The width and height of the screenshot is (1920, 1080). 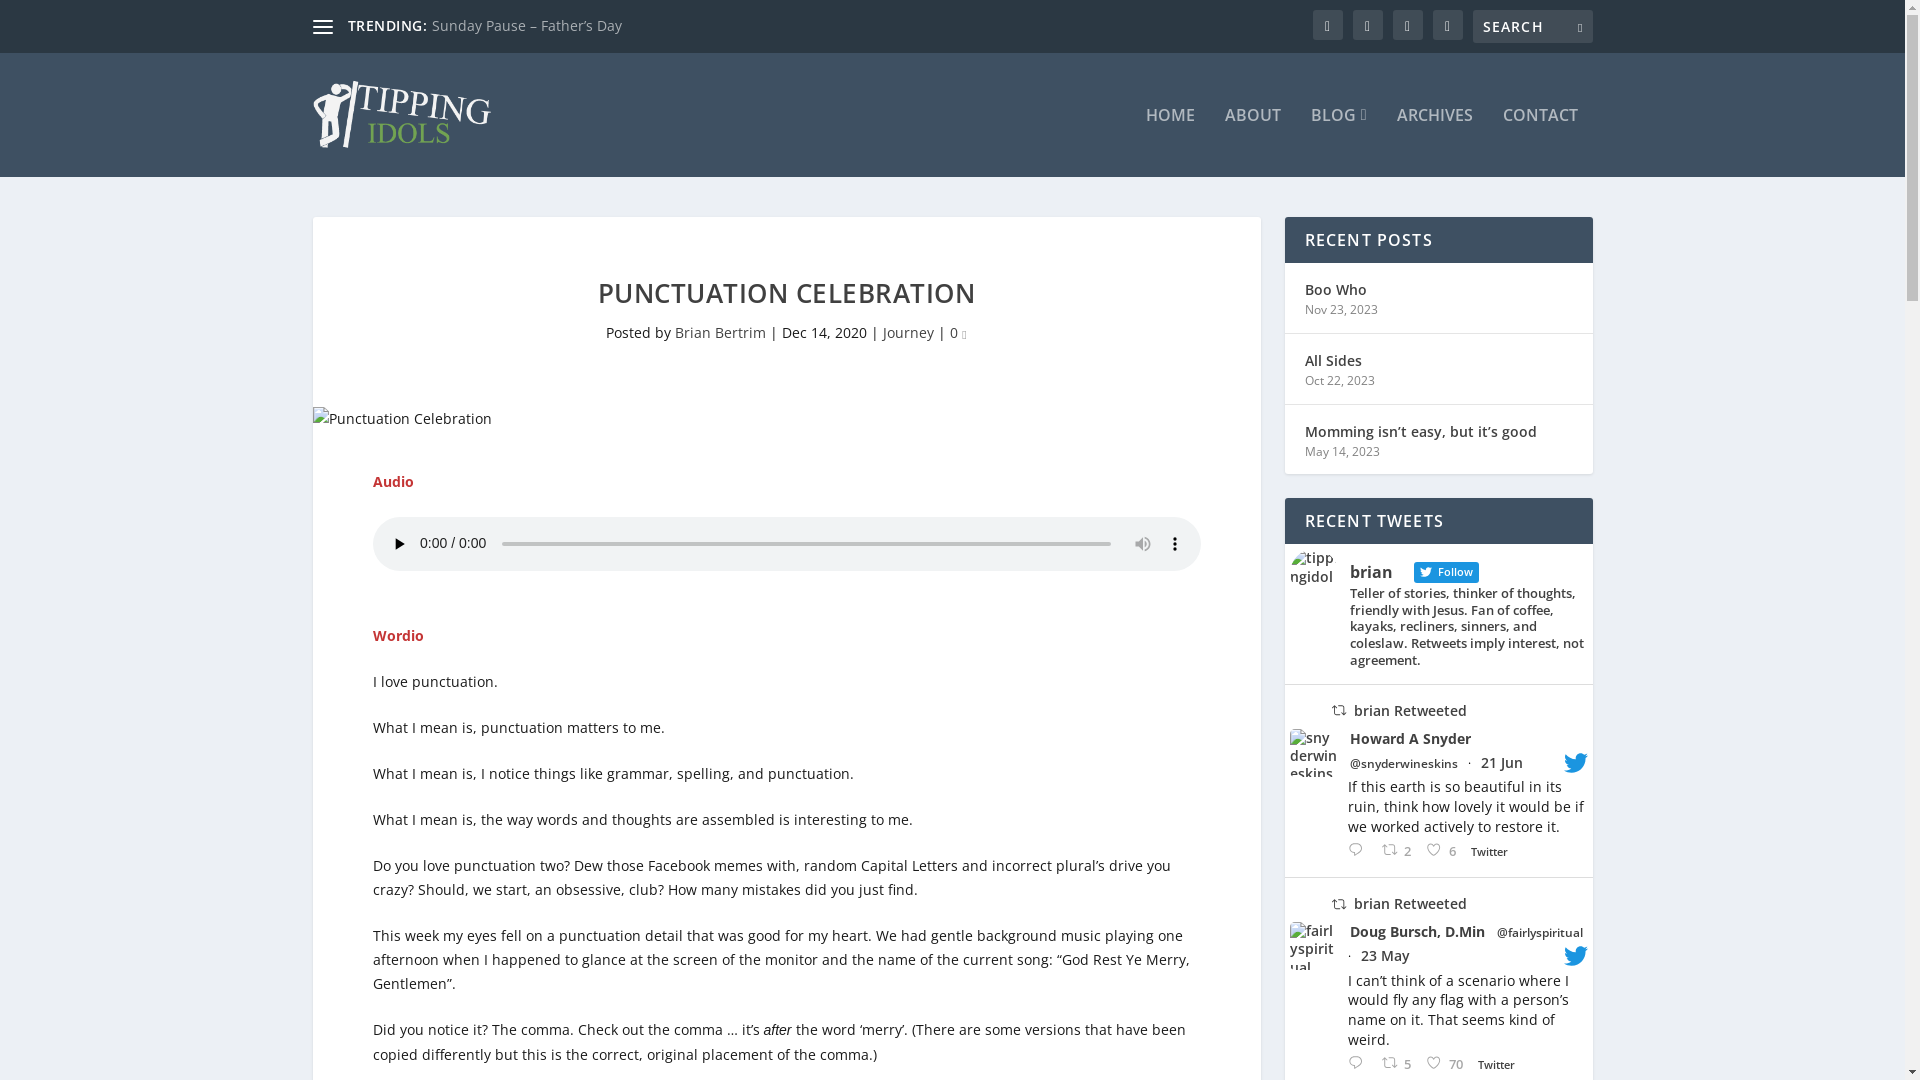 What do you see at coordinates (1540, 142) in the screenshot?
I see `CONTACT` at bounding box center [1540, 142].